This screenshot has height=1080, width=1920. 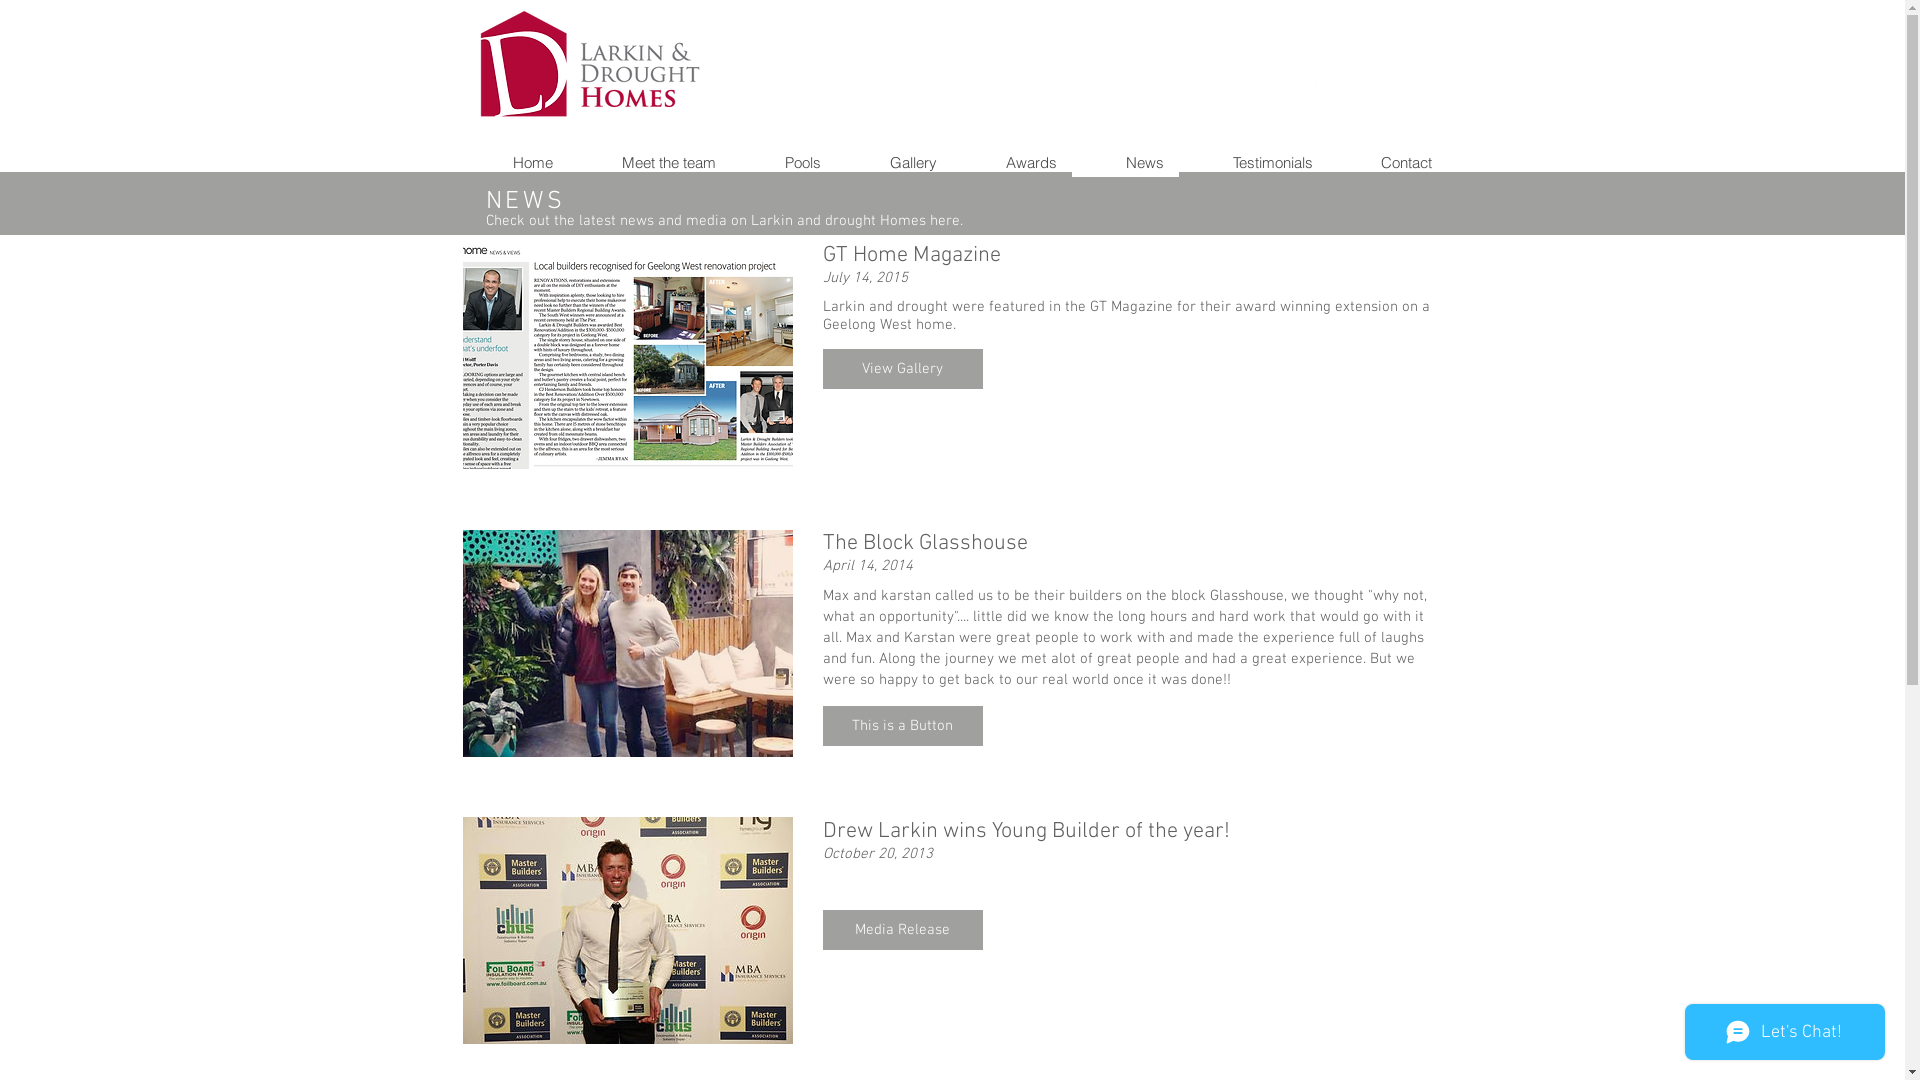 What do you see at coordinates (1126, 162) in the screenshot?
I see `News` at bounding box center [1126, 162].